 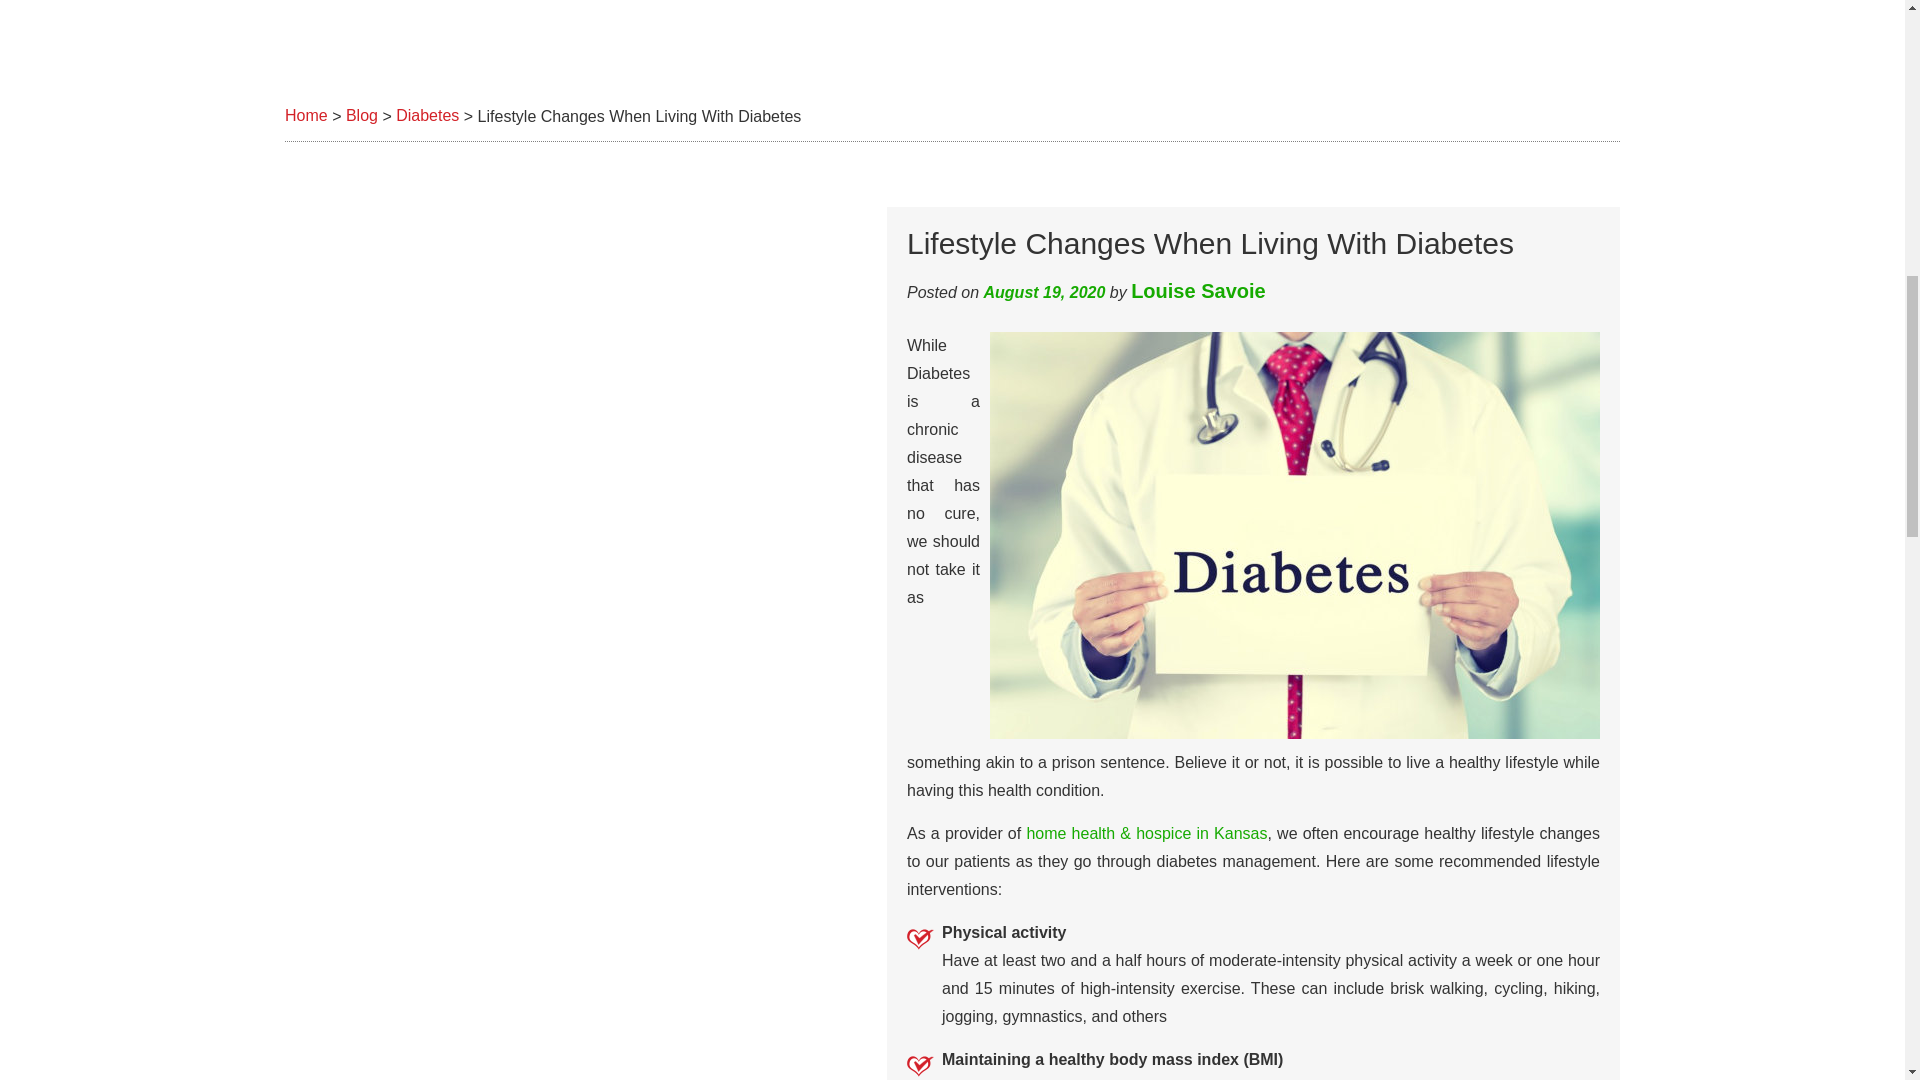 I want to click on Blog, so click(x=362, y=116).